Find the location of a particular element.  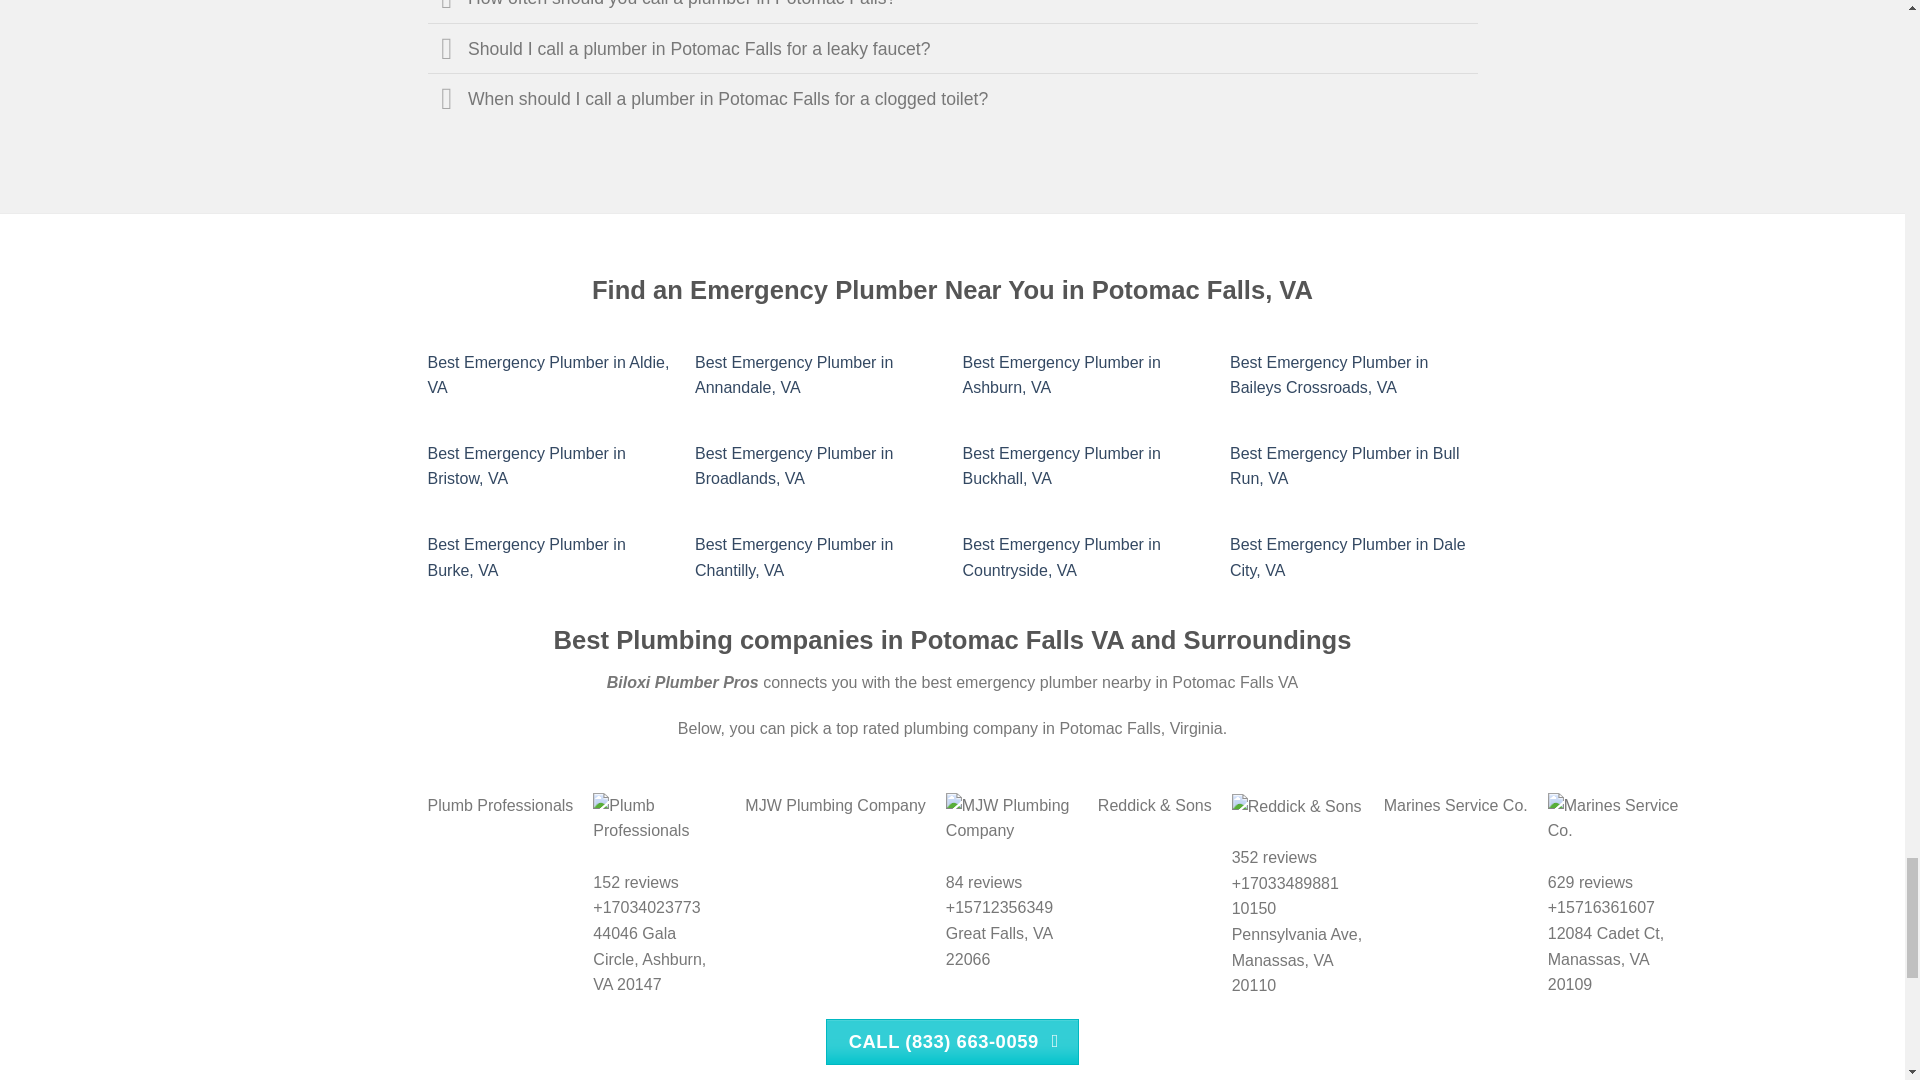

How often should you call a plumber in Potomac Falls? is located at coordinates (953, 11).